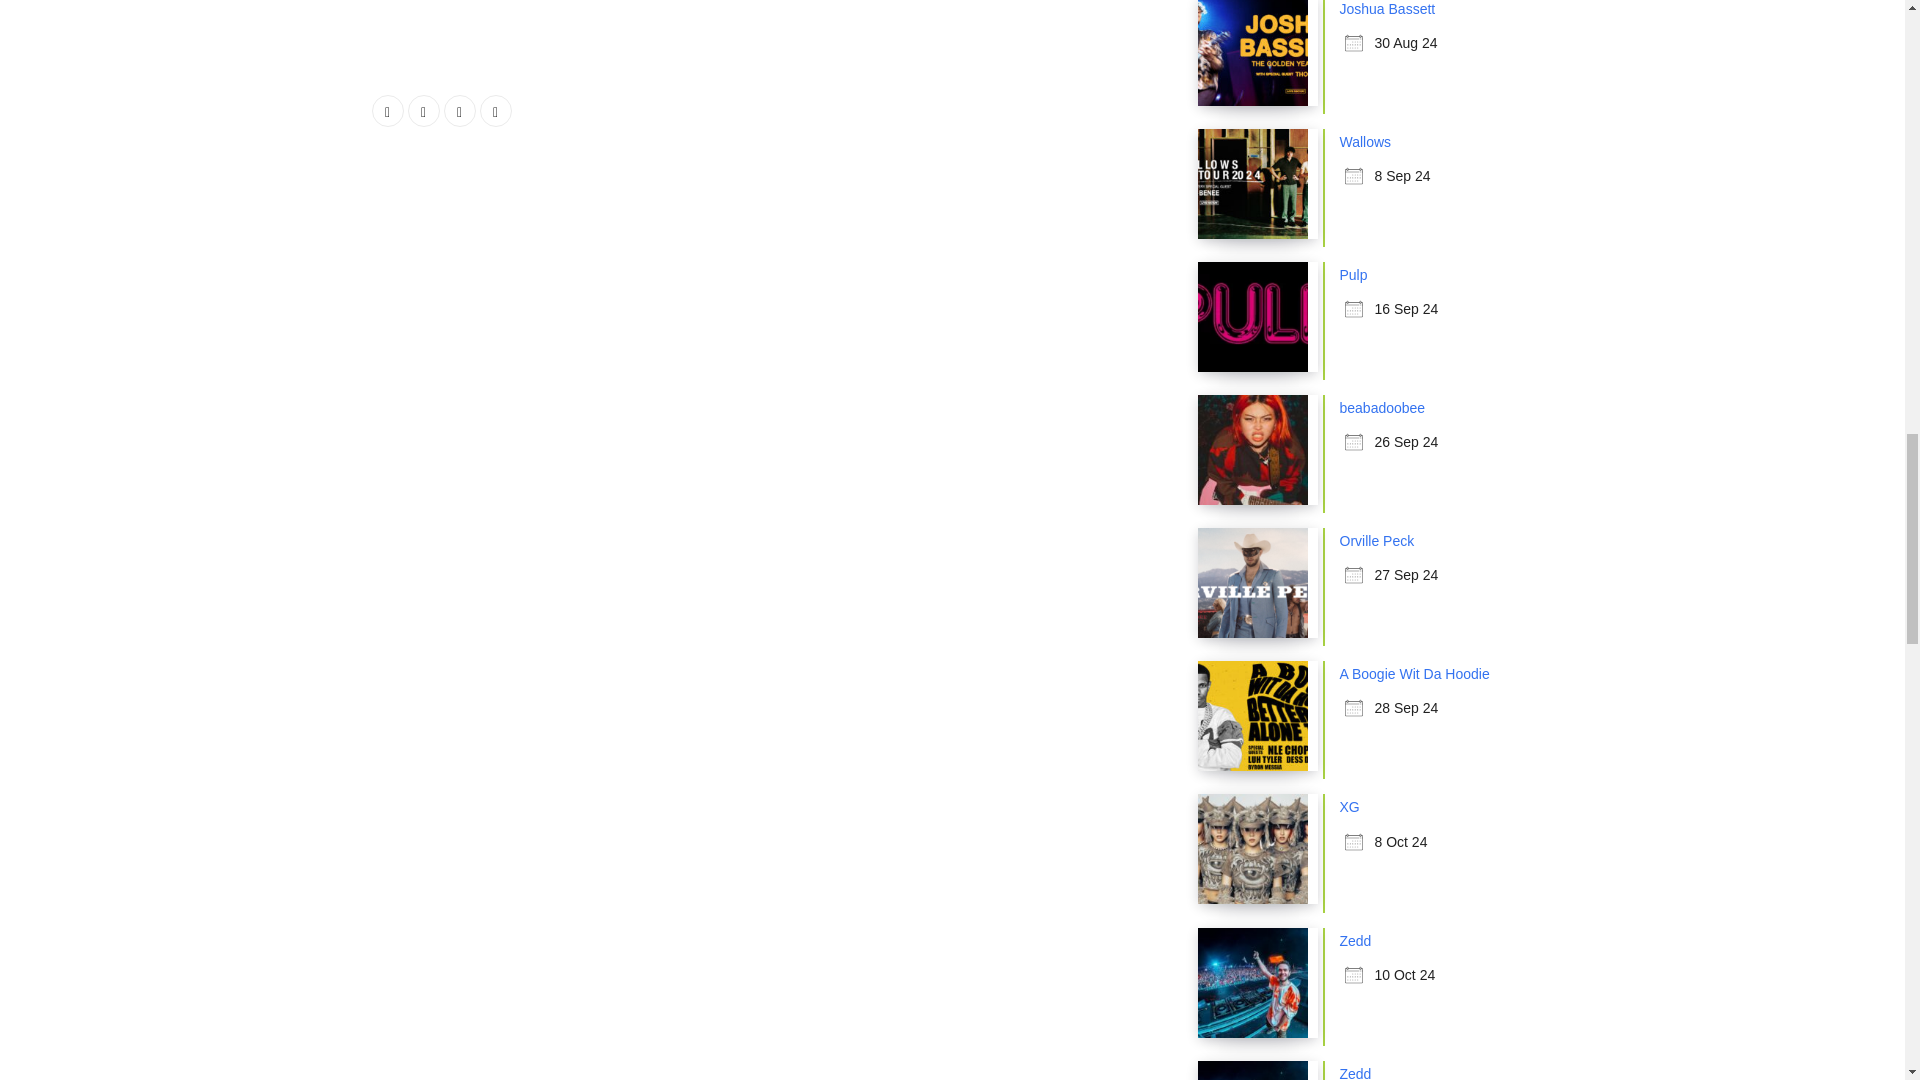  I want to click on LinkedIn, so click(460, 111).